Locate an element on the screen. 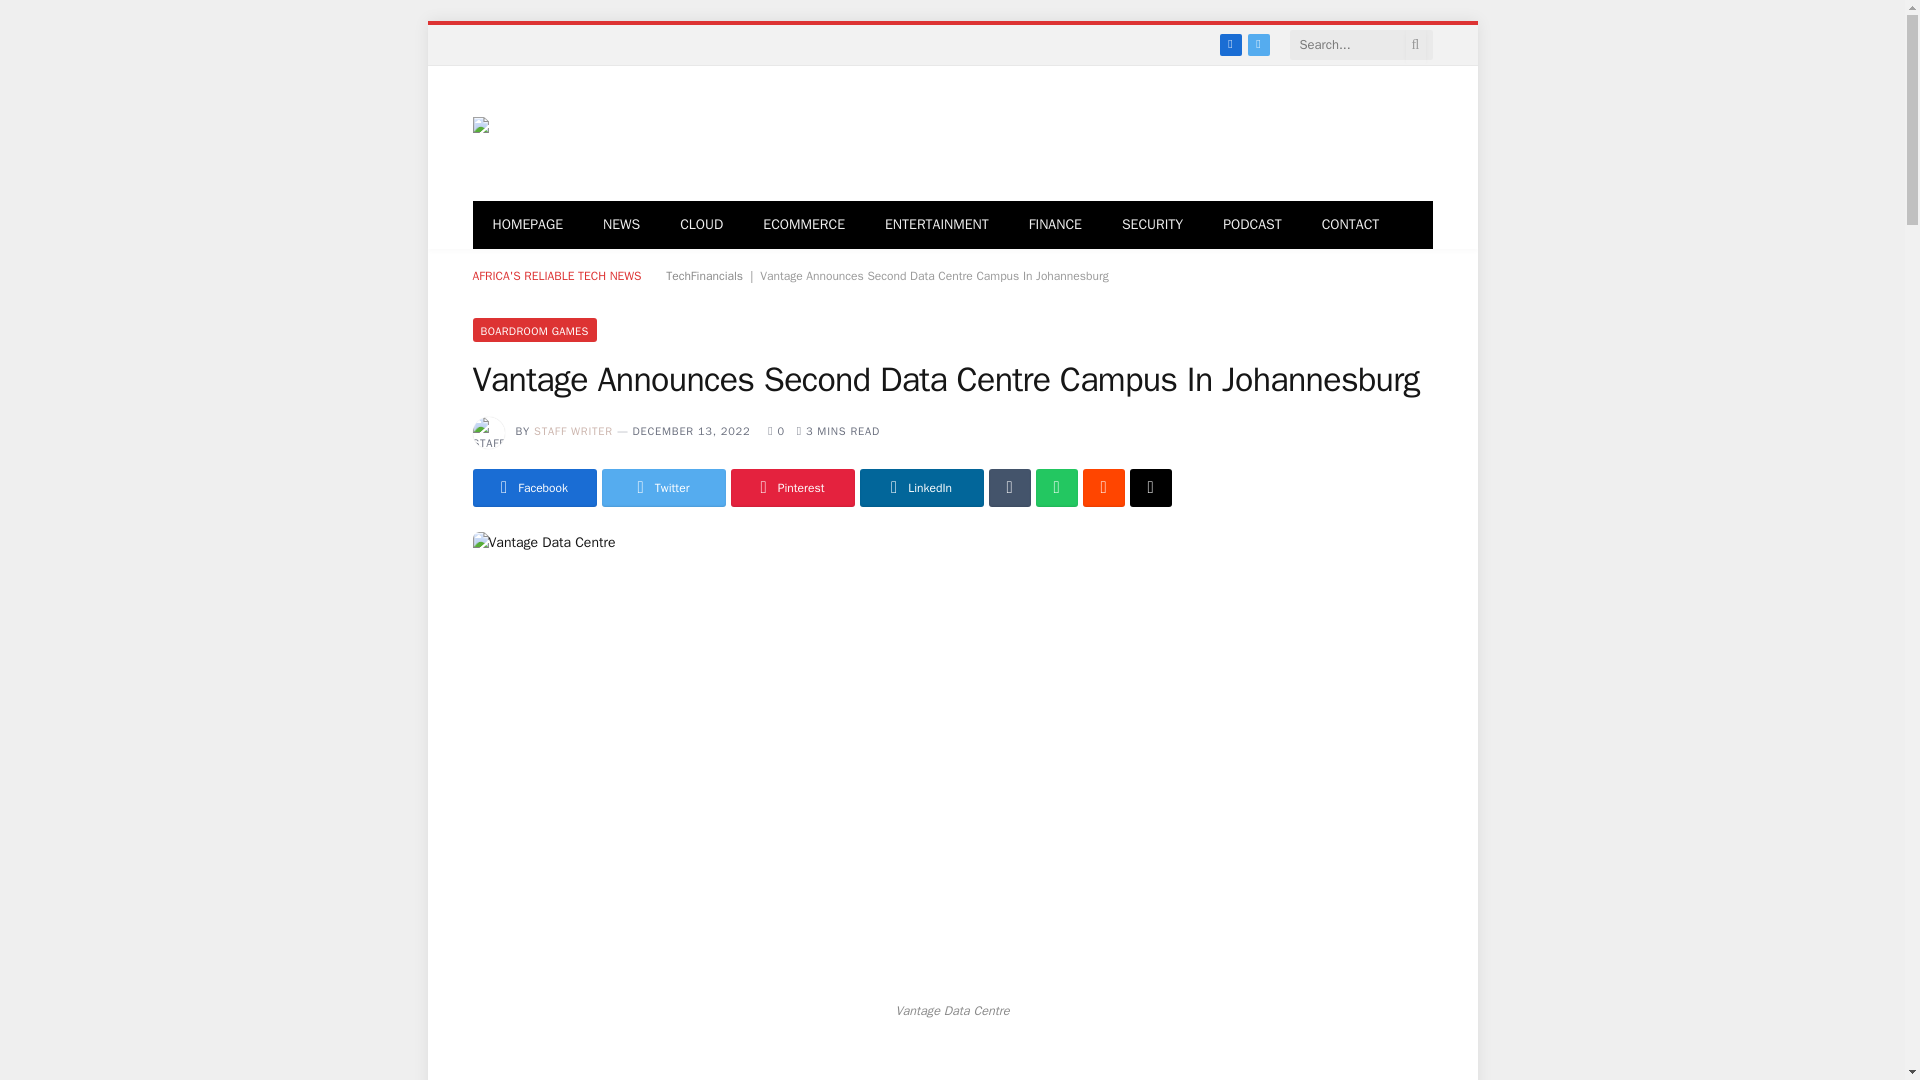 This screenshot has width=1920, height=1080. ENTERTAINMENT is located at coordinates (937, 224).